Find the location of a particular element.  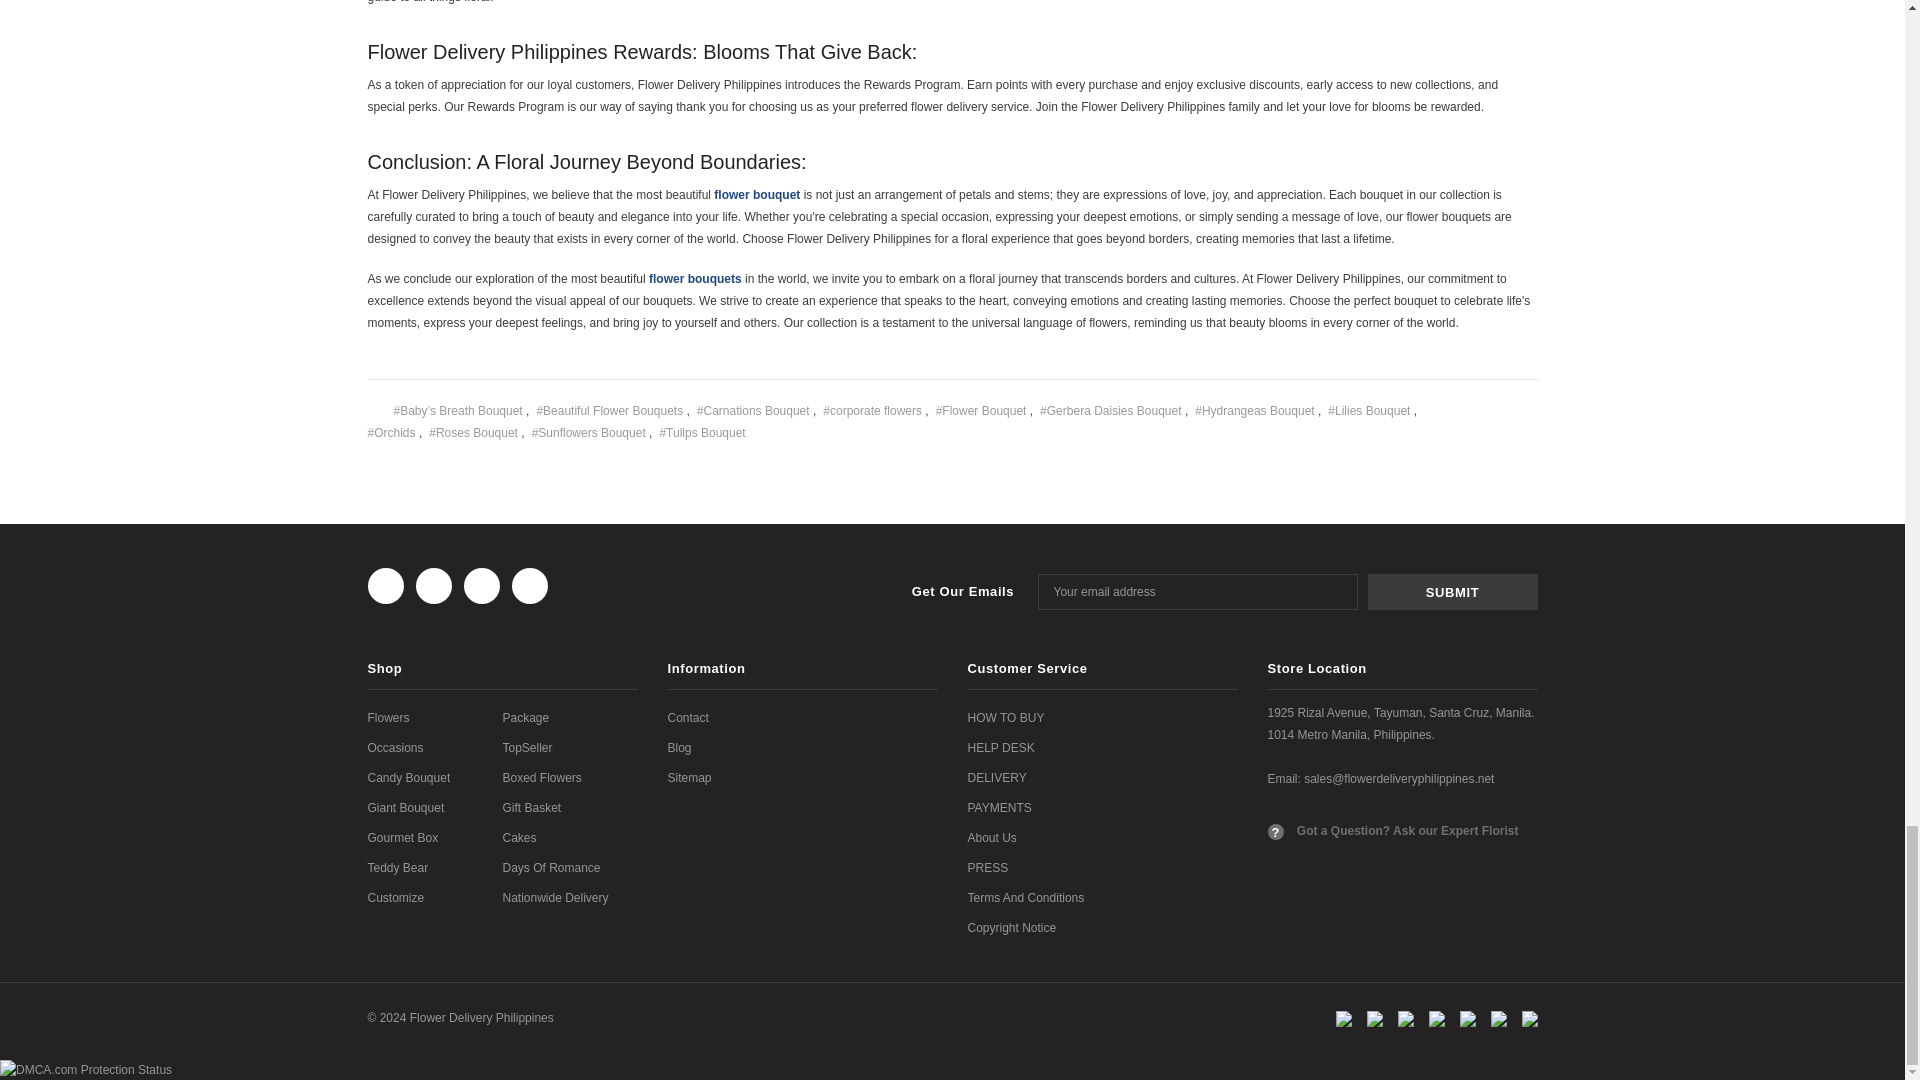

Email is located at coordinates (1474, 408).